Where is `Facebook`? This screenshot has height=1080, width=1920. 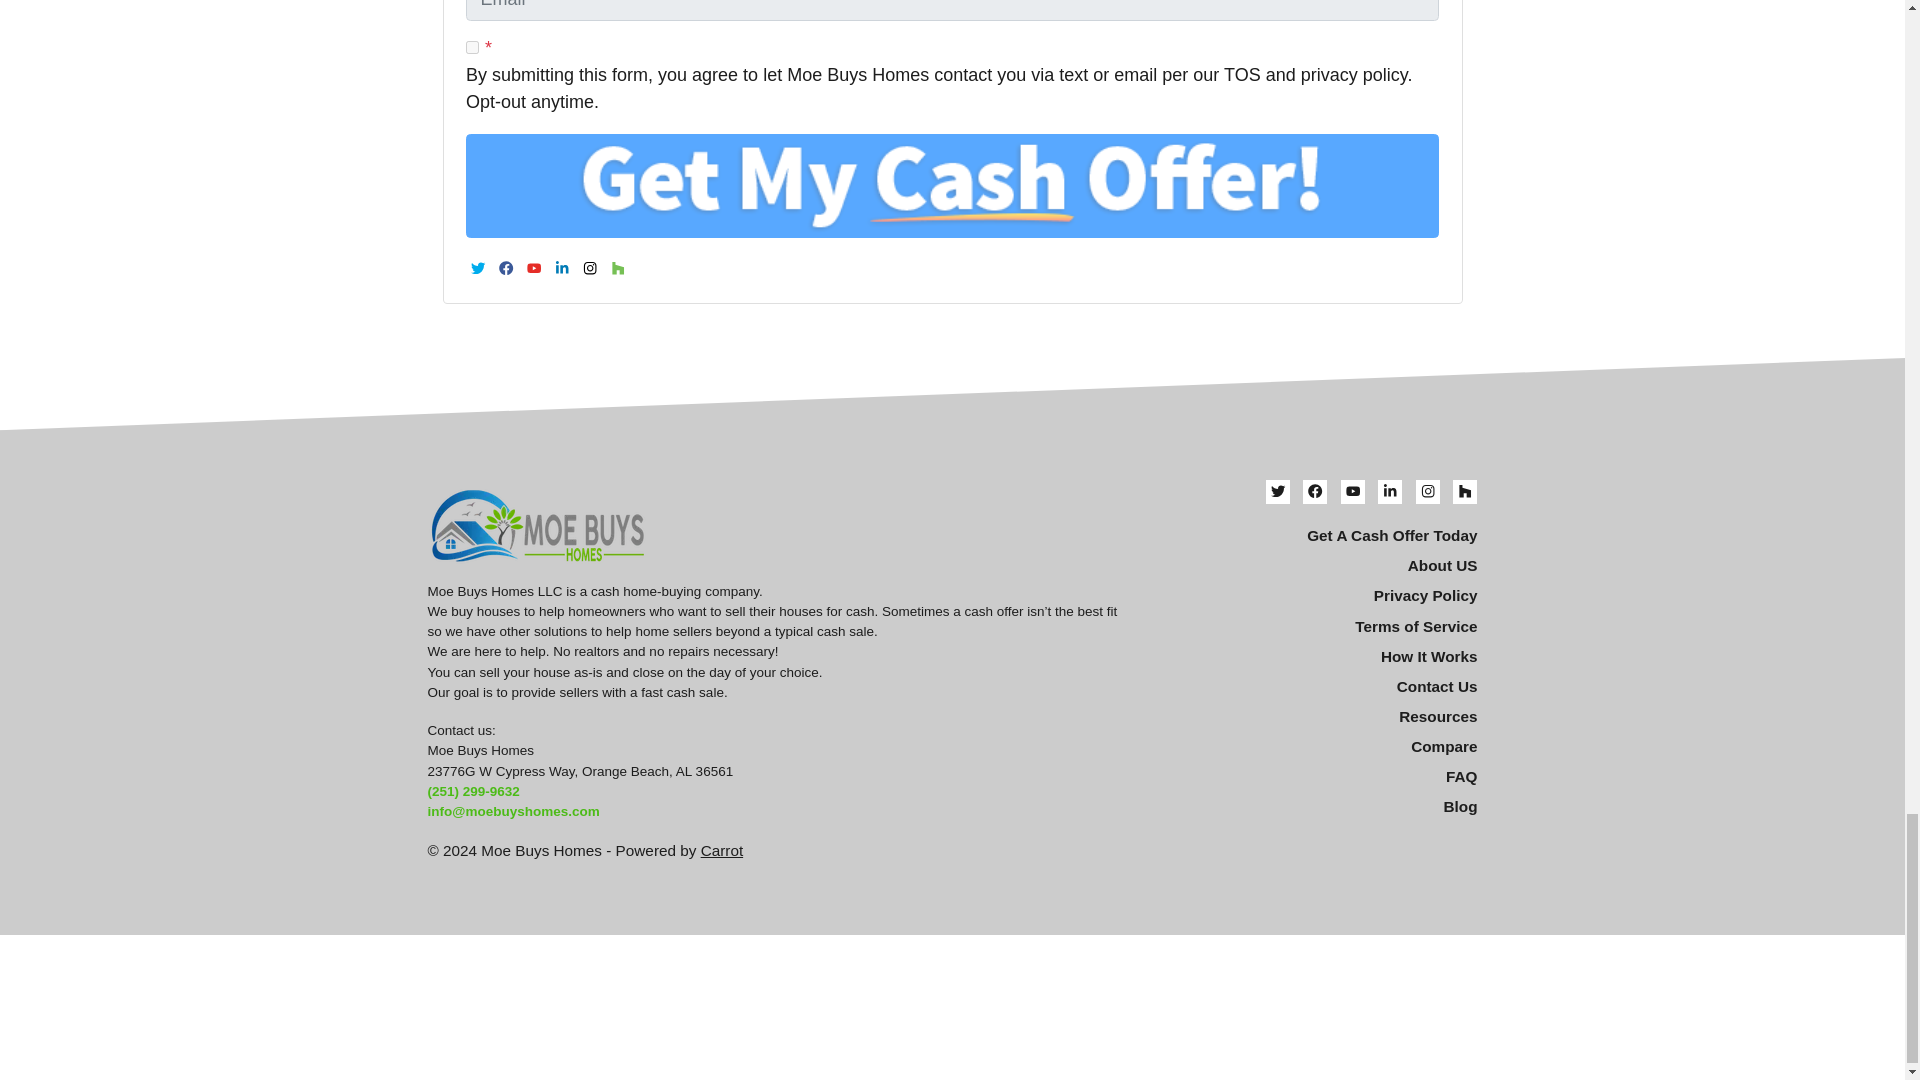
Facebook is located at coordinates (506, 267).